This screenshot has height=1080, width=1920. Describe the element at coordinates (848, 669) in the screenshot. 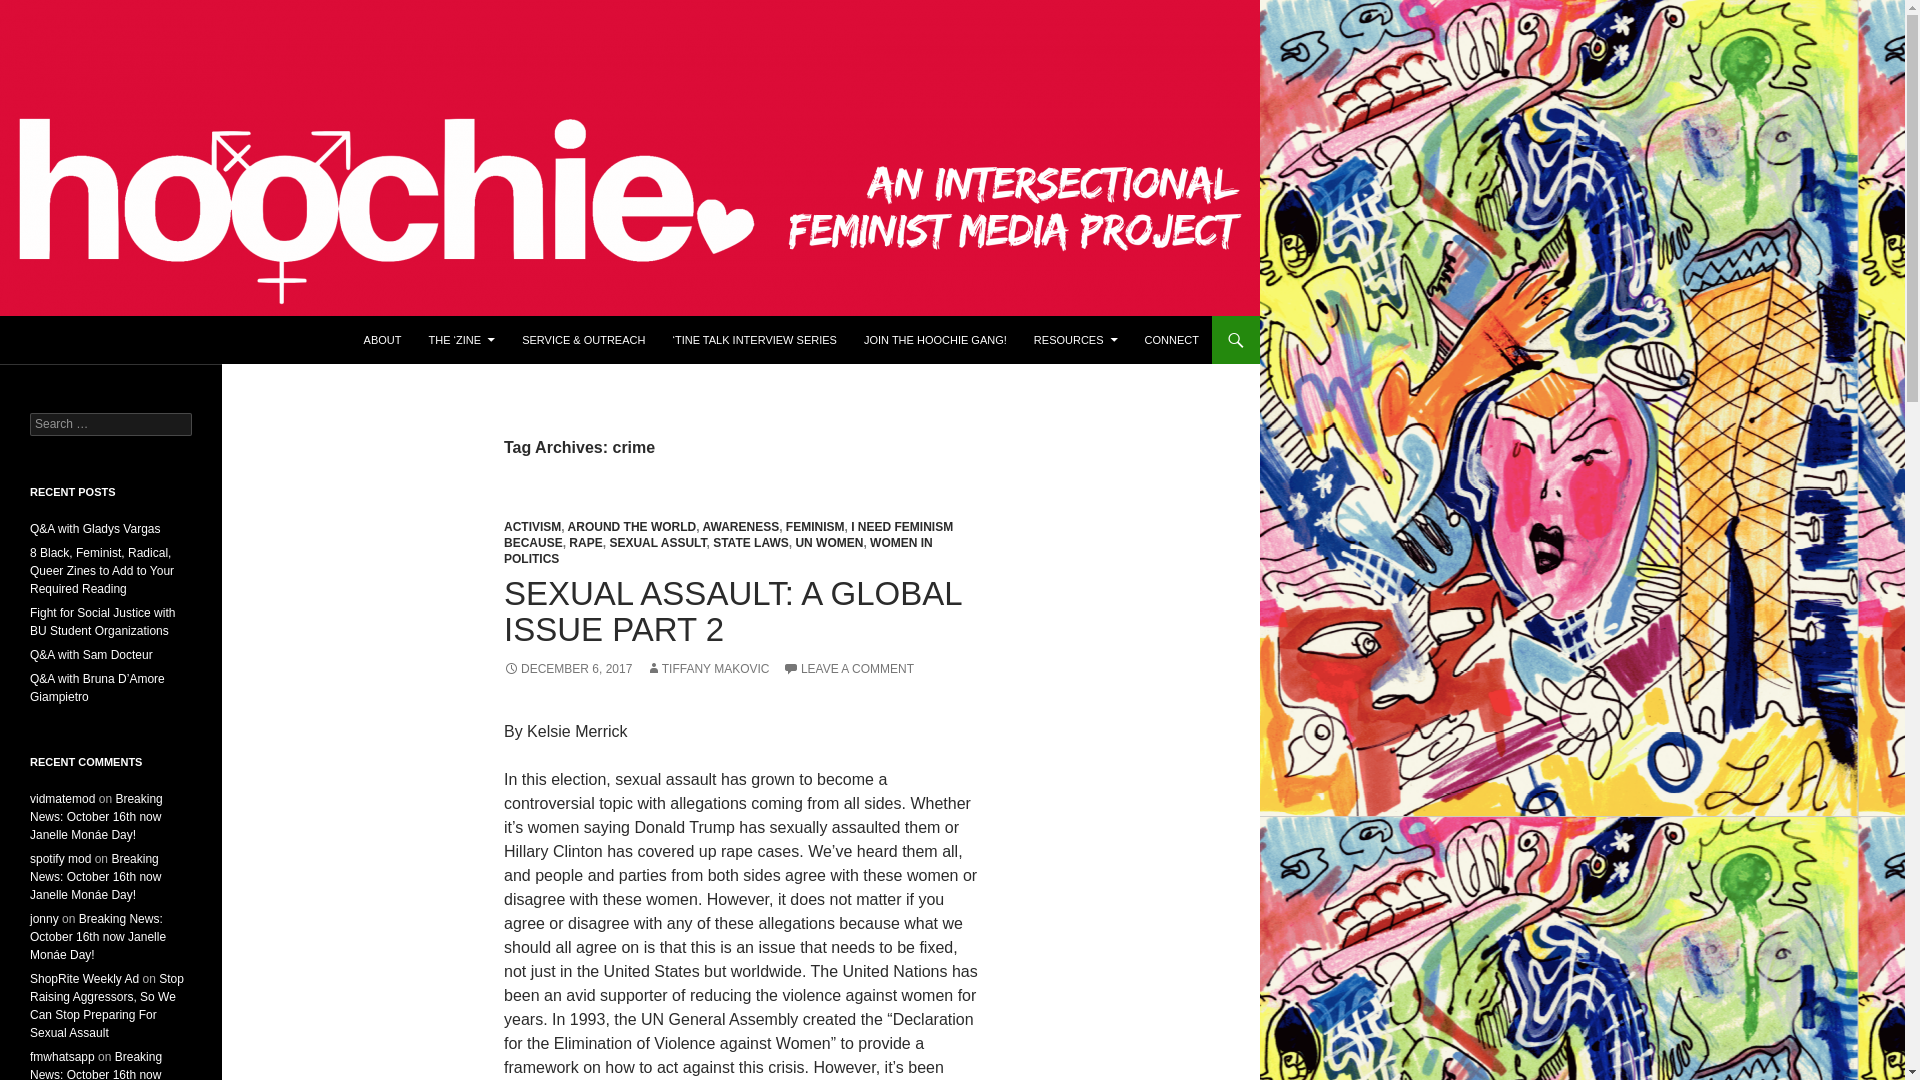

I see `LEAVE A COMMENT` at that location.